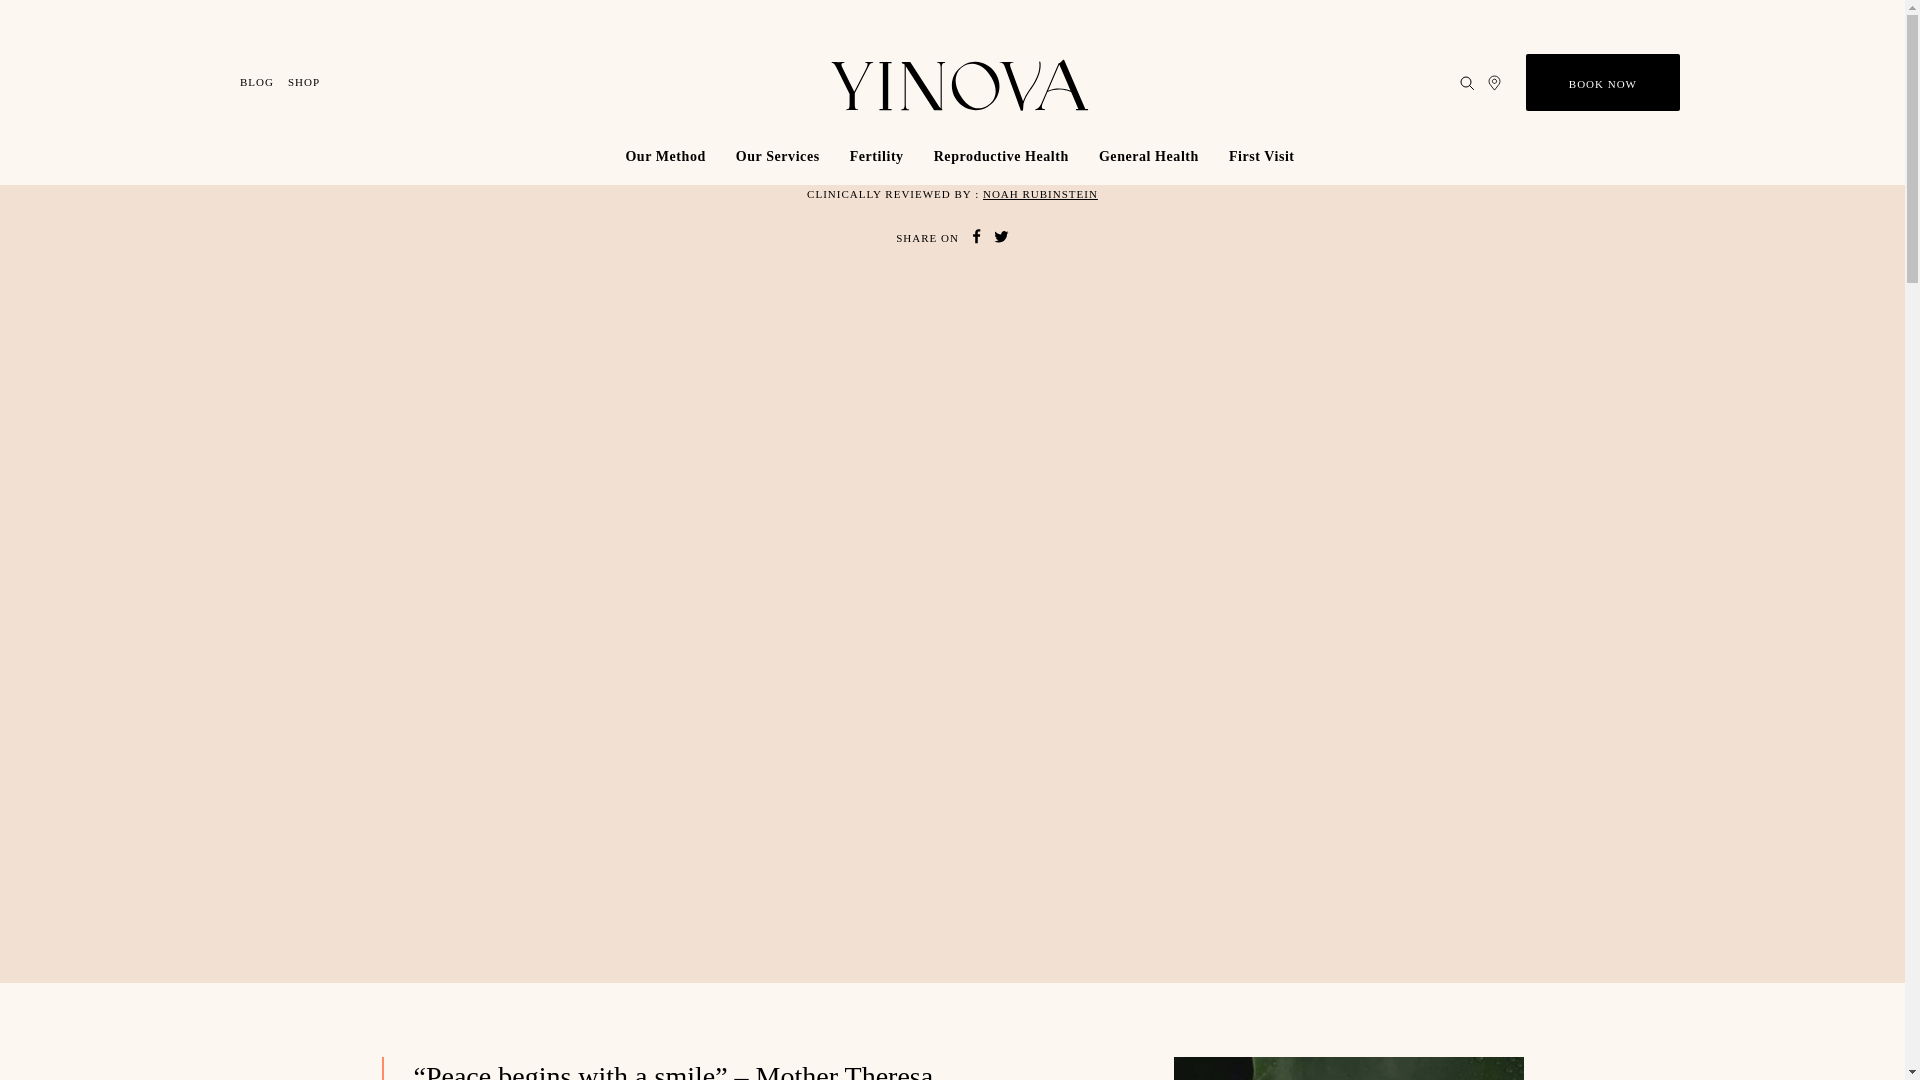  I want to click on The Yinova Center, so click(960, 82).